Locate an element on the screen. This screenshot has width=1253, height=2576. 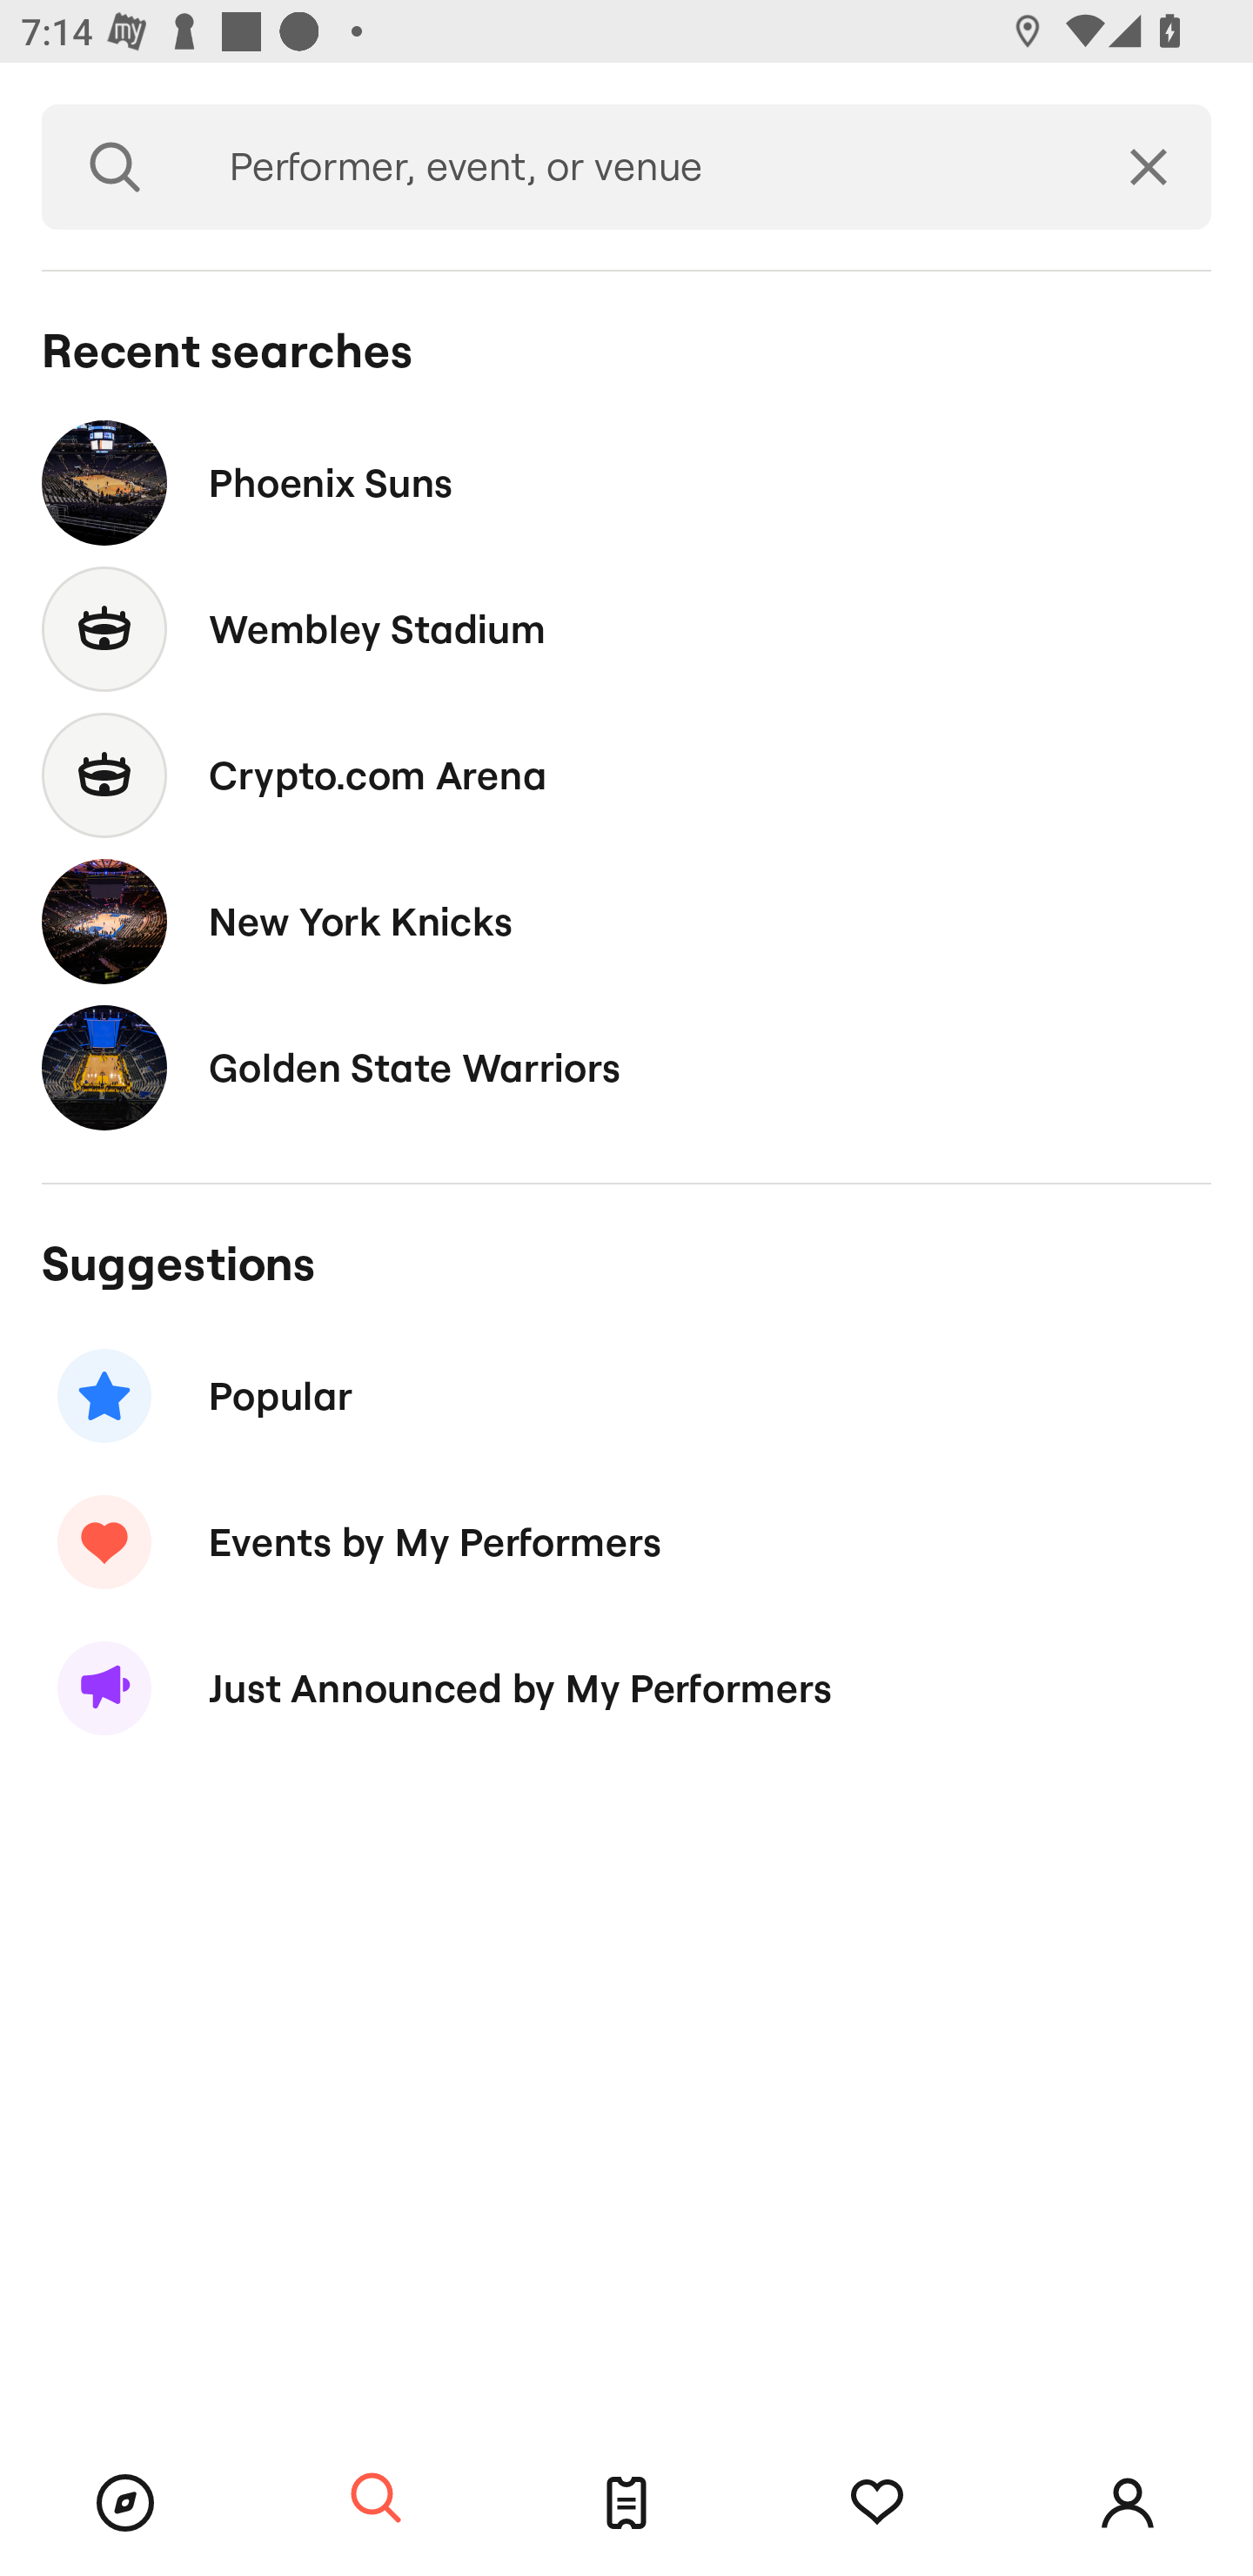
Crypto.com Arena is located at coordinates (626, 775).